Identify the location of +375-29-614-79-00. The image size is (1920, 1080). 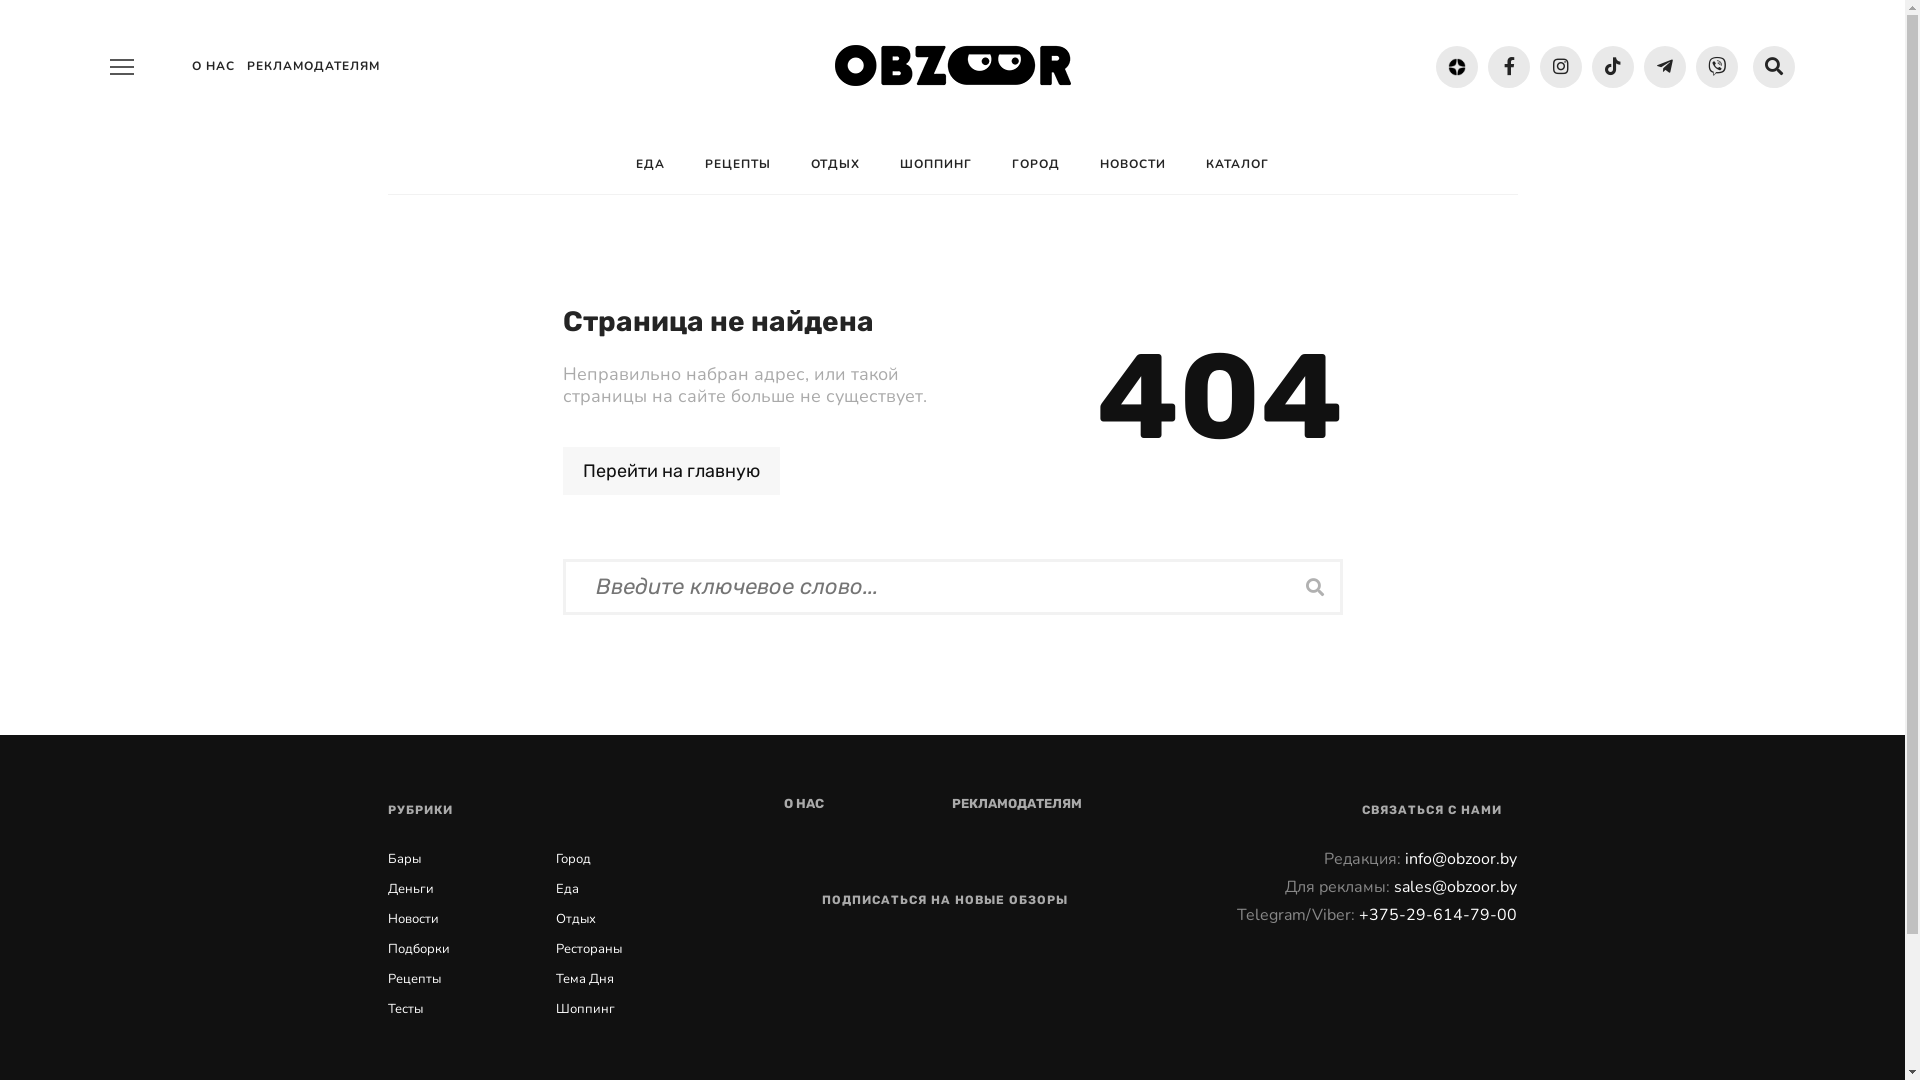
(1438, 915).